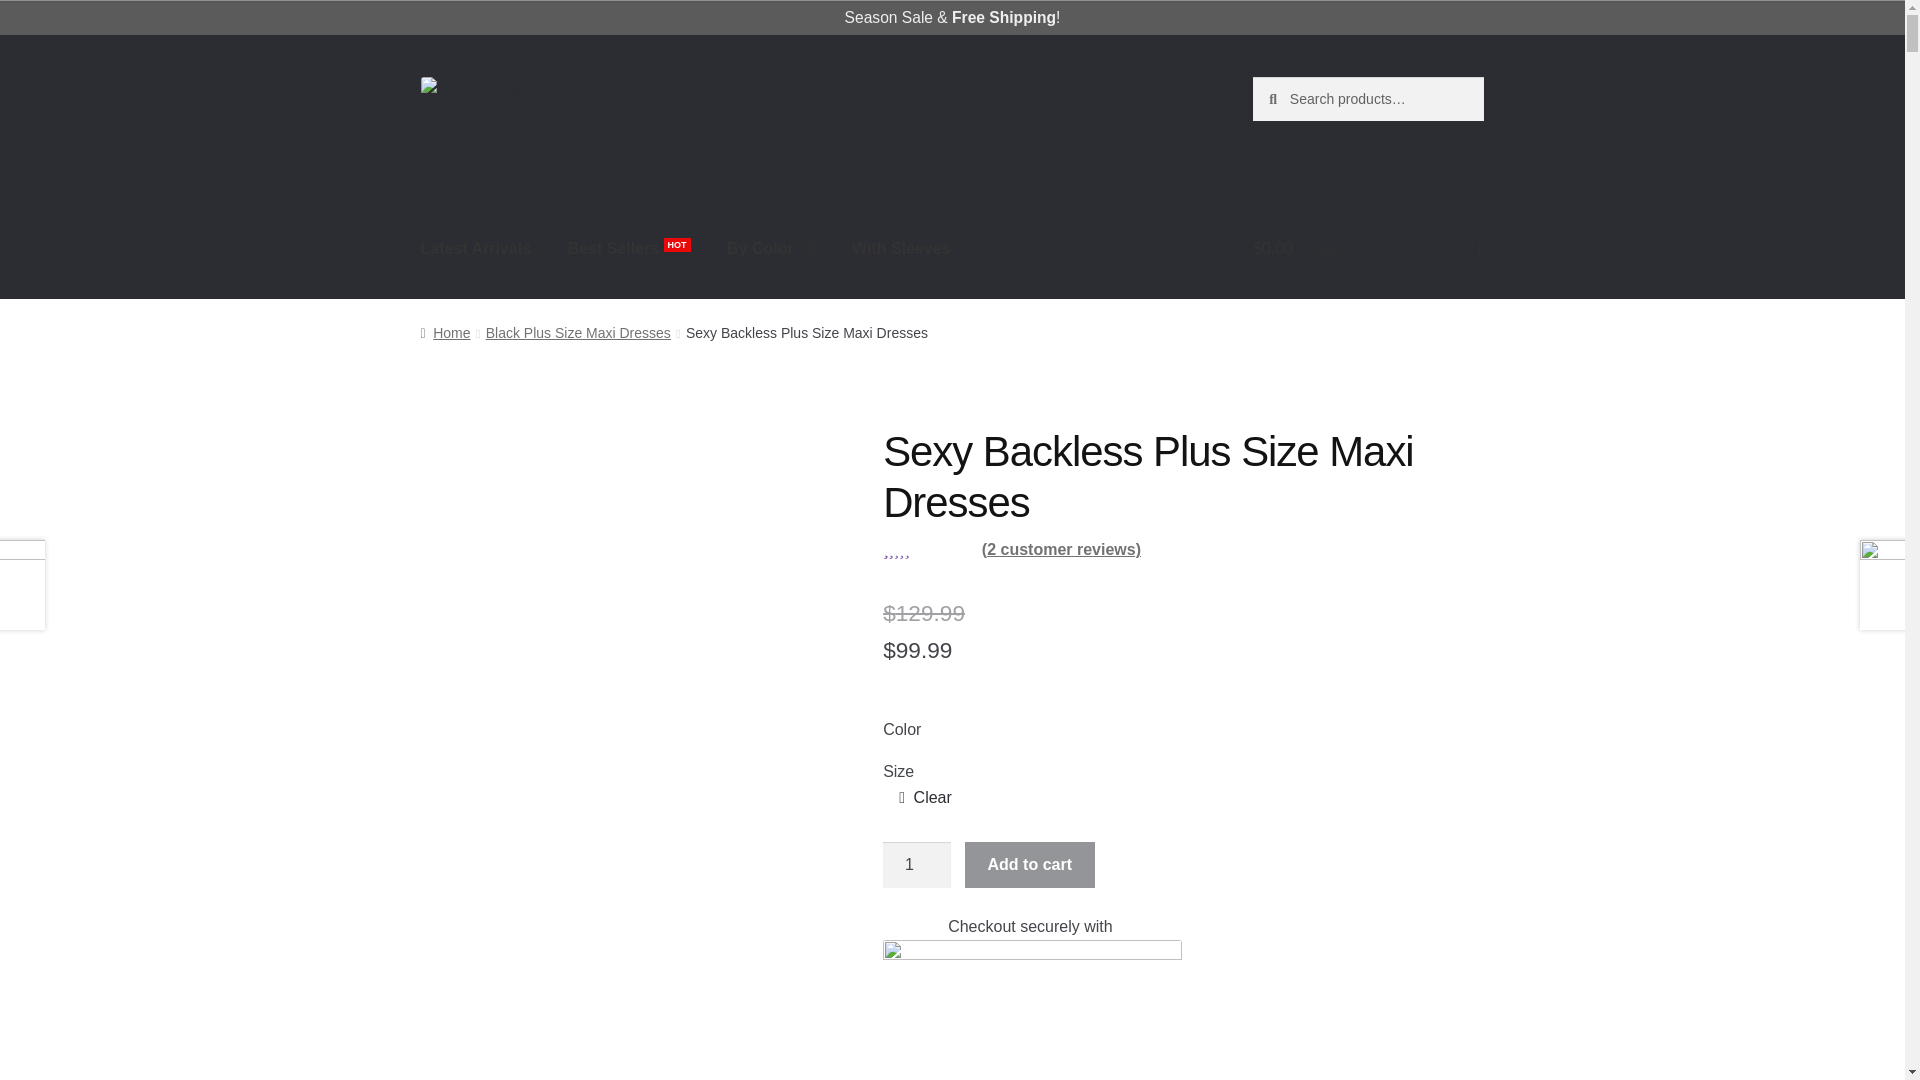  What do you see at coordinates (445, 333) in the screenshot?
I see `Home` at bounding box center [445, 333].